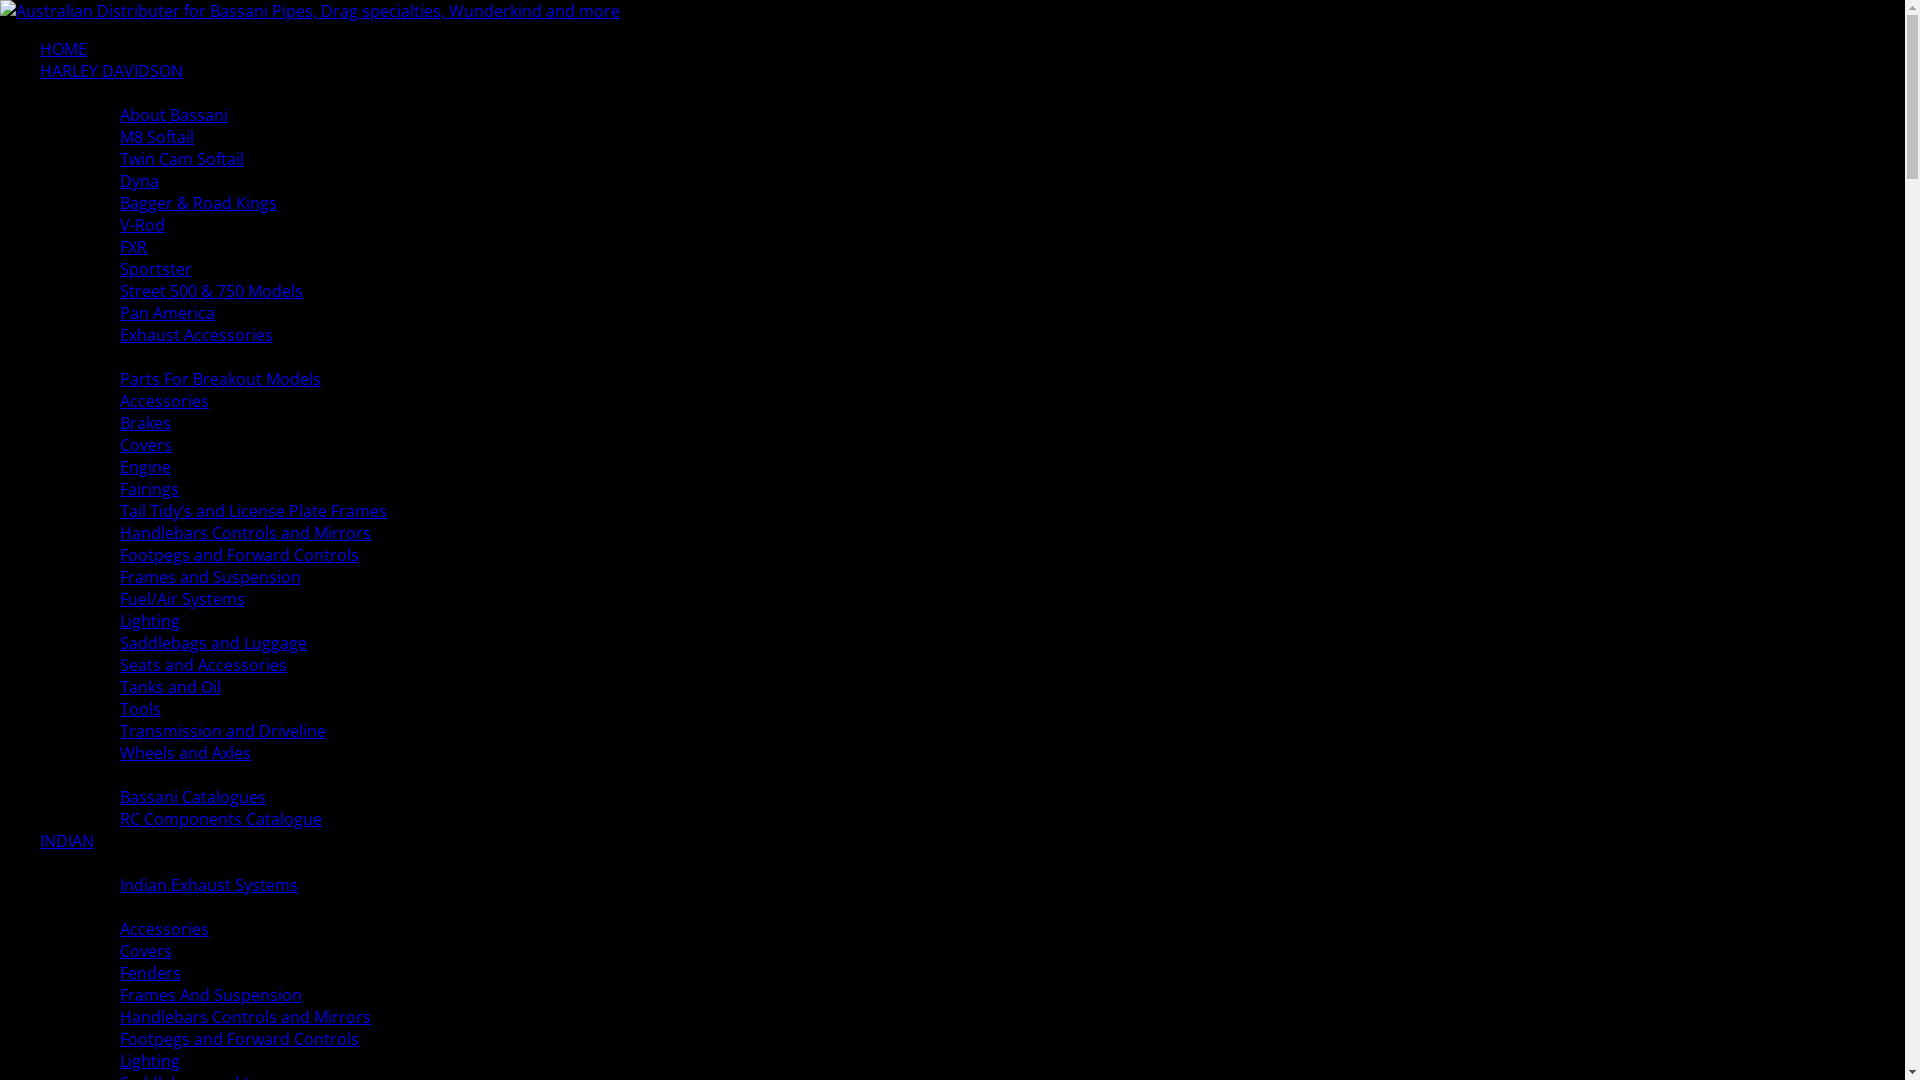 This screenshot has width=1920, height=1080. I want to click on Street 500 & 750 Models, so click(212, 291).